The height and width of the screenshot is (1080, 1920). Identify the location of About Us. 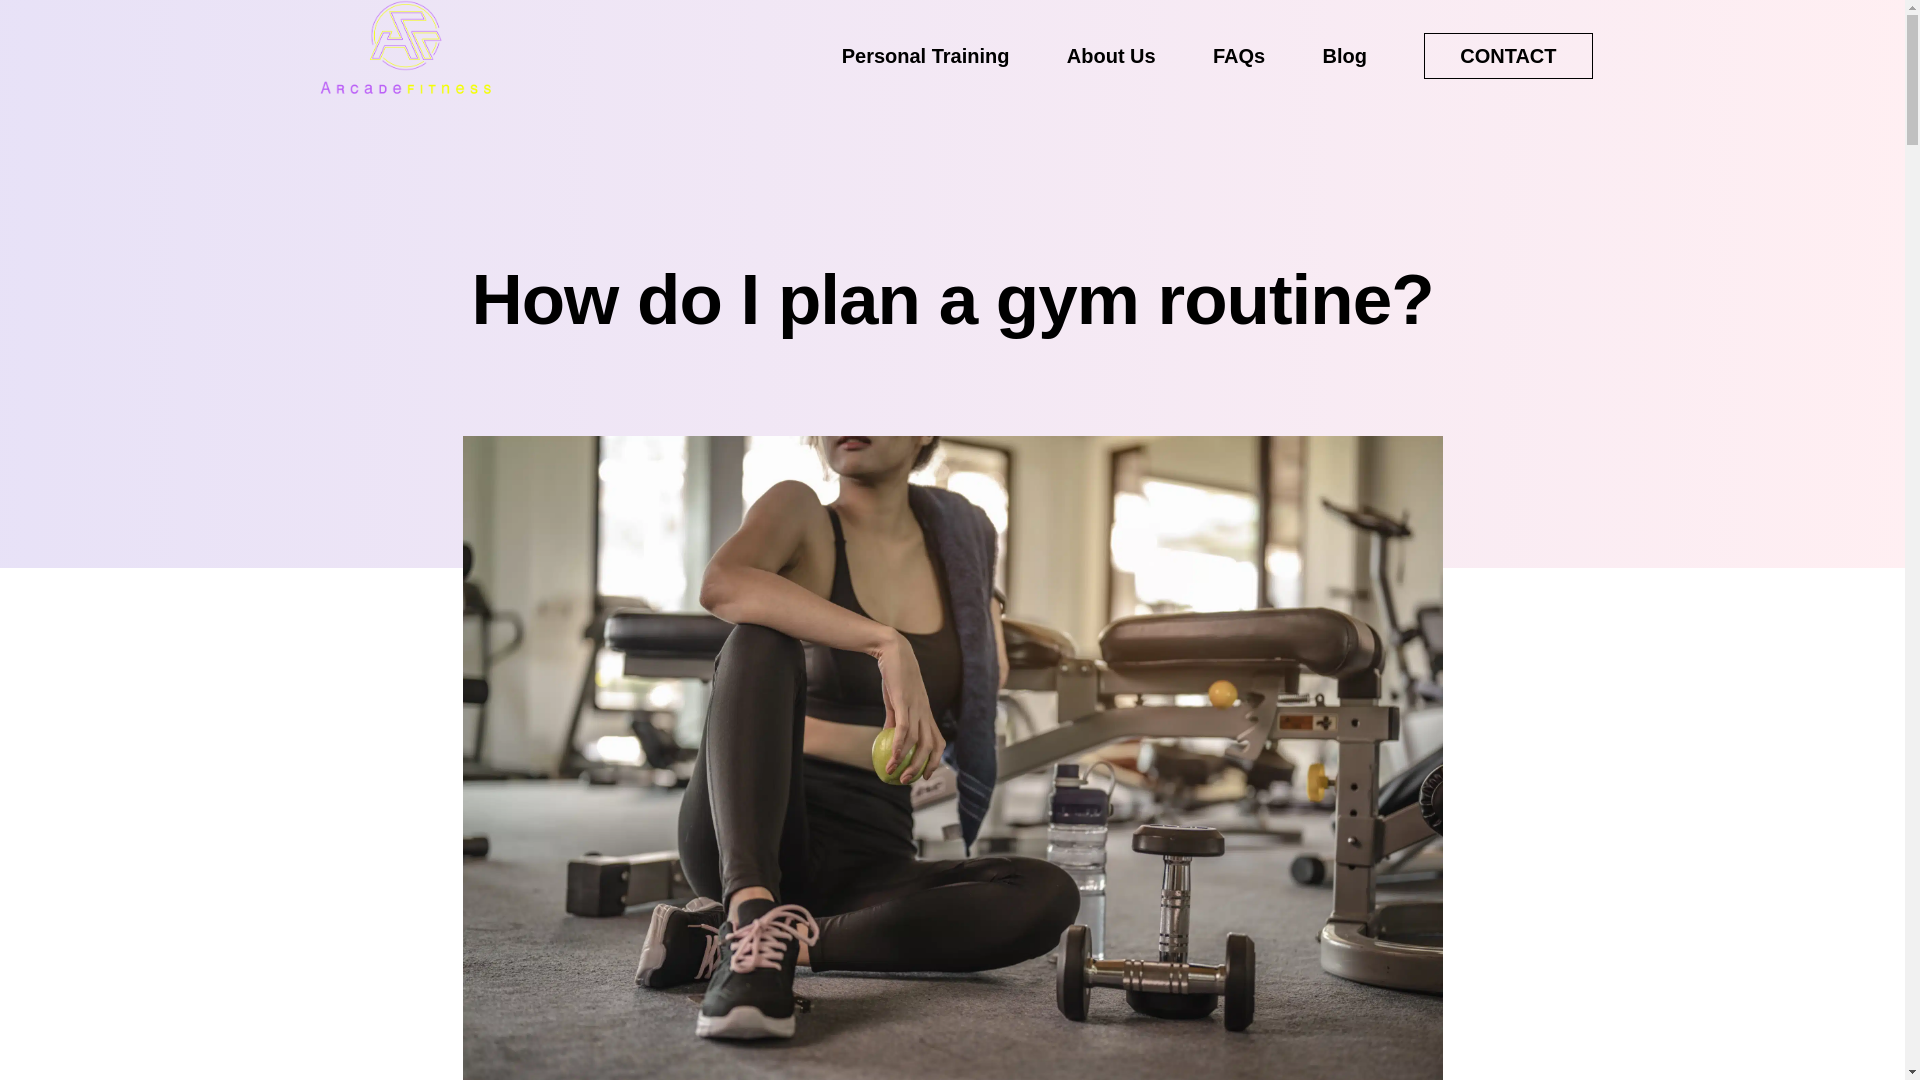
(1111, 72).